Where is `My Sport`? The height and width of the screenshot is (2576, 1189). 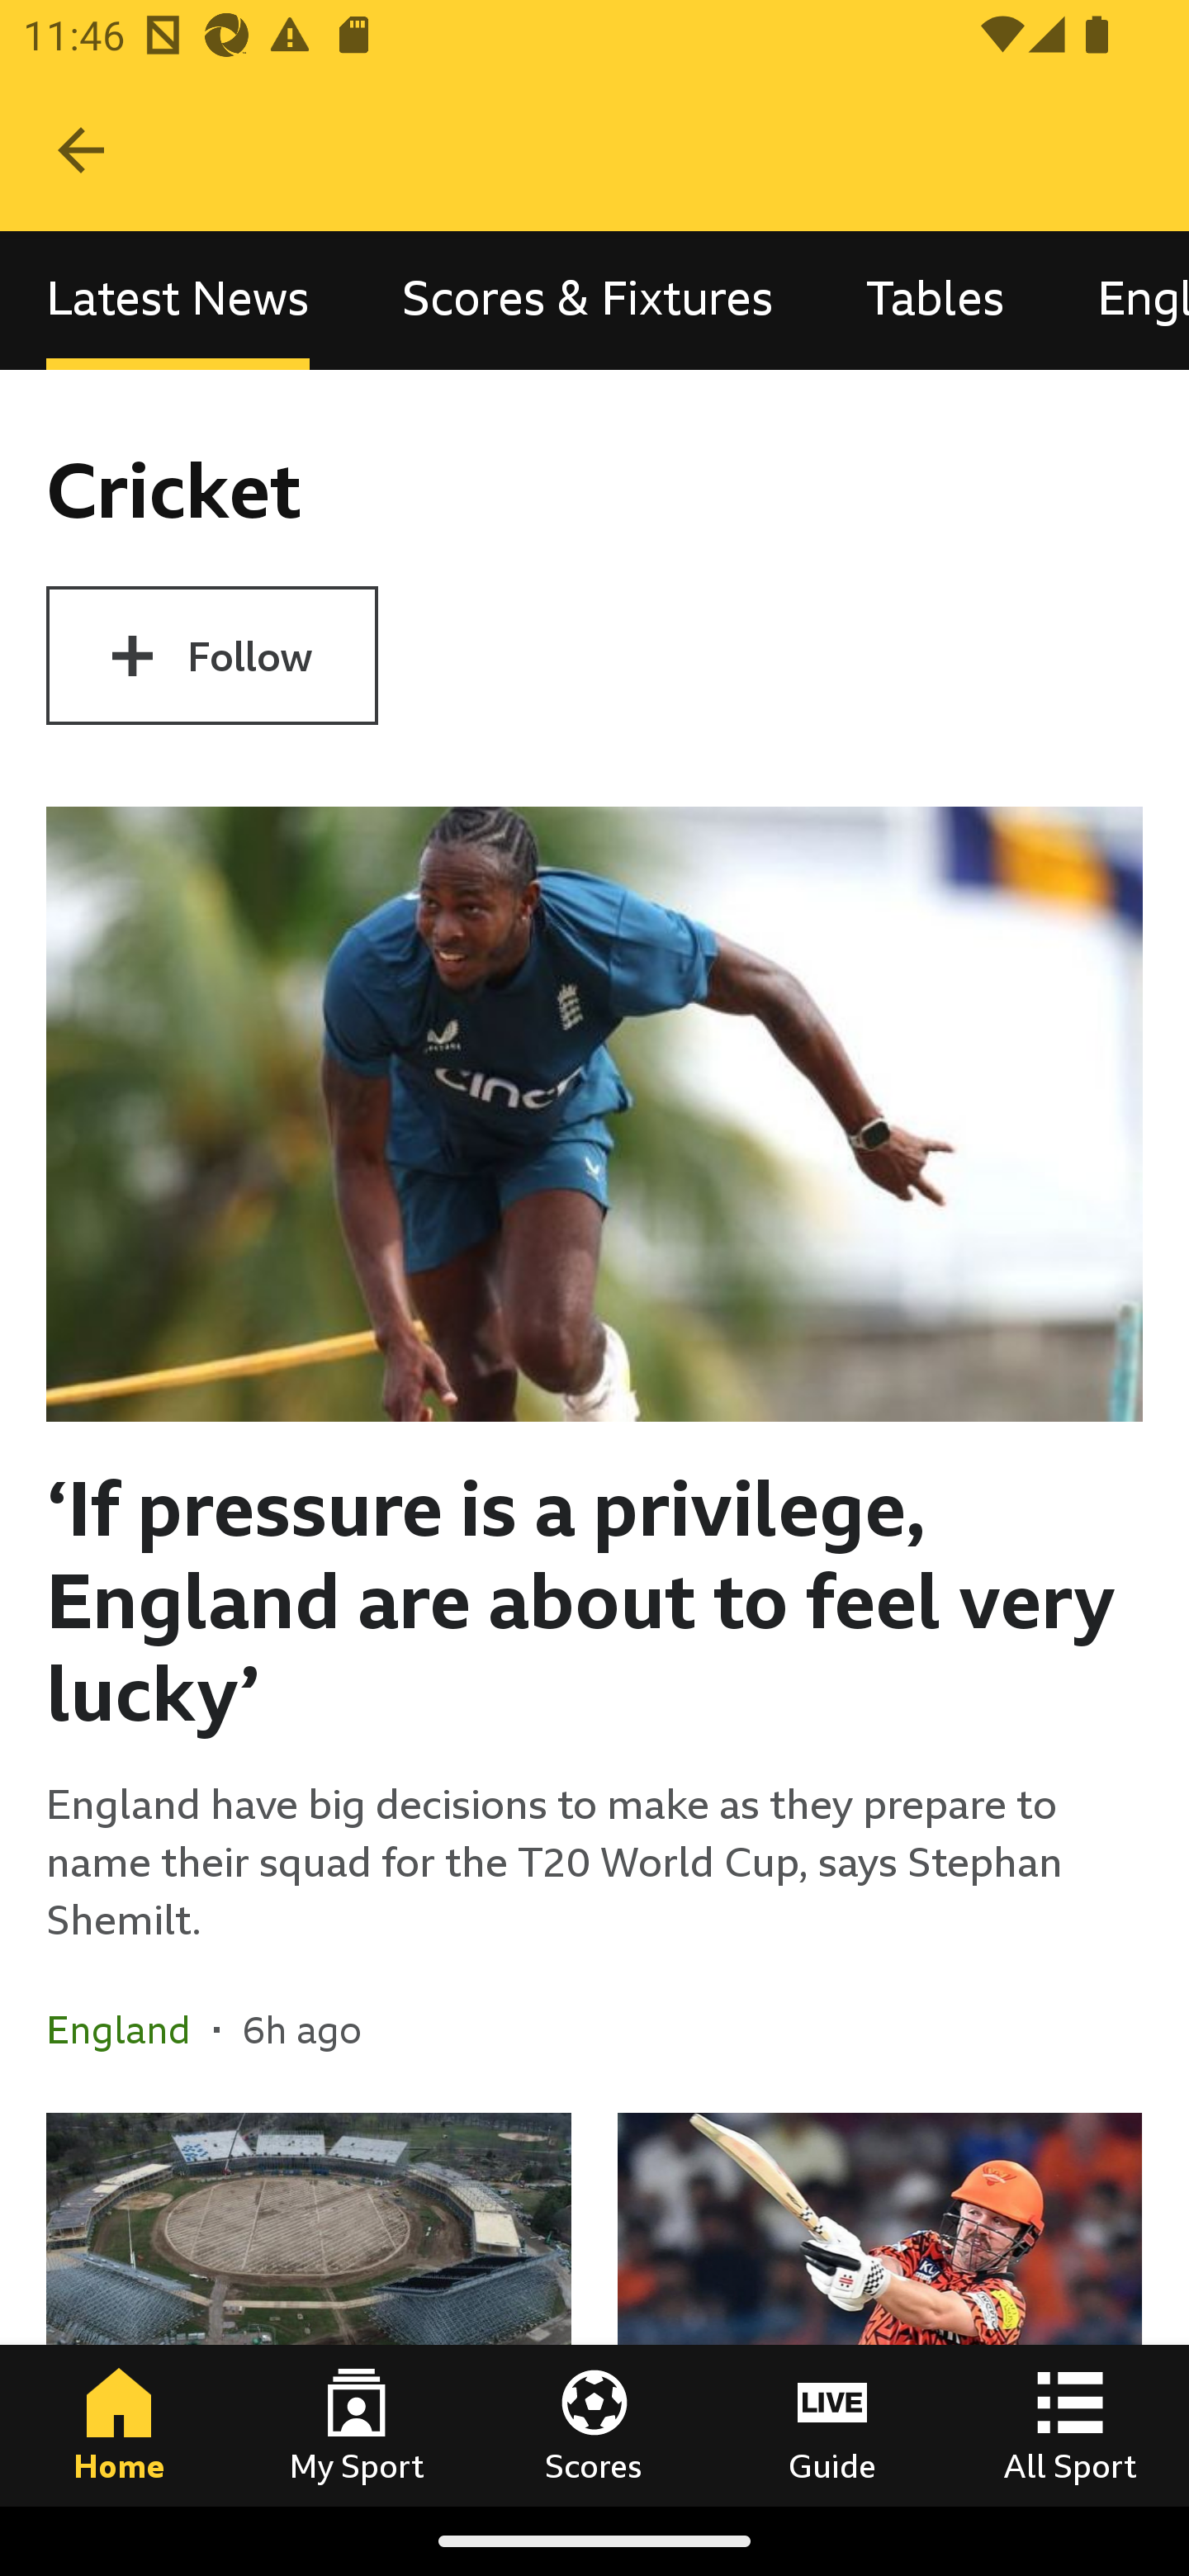 My Sport is located at coordinates (357, 2425).